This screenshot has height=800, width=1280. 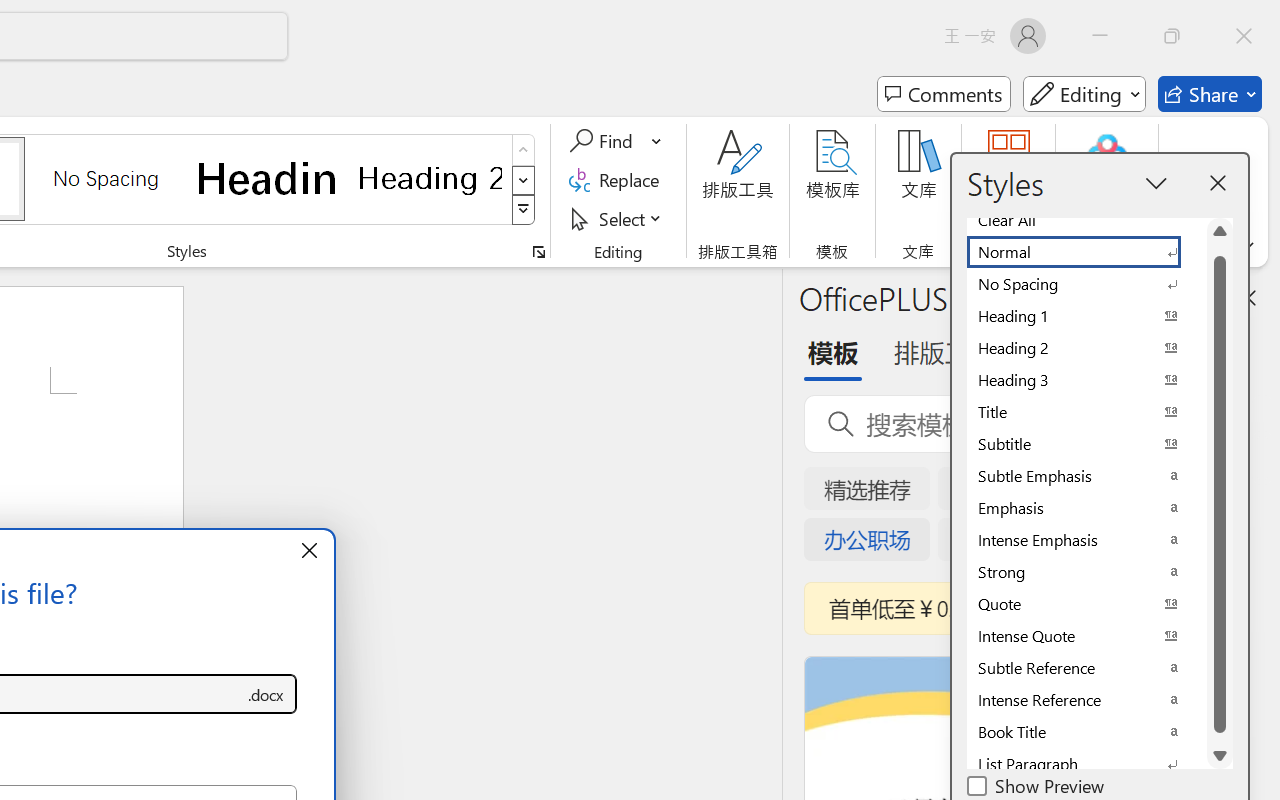 What do you see at coordinates (1100, 36) in the screenshot?
I see `Minimize` at bounding box center [1100, 36].